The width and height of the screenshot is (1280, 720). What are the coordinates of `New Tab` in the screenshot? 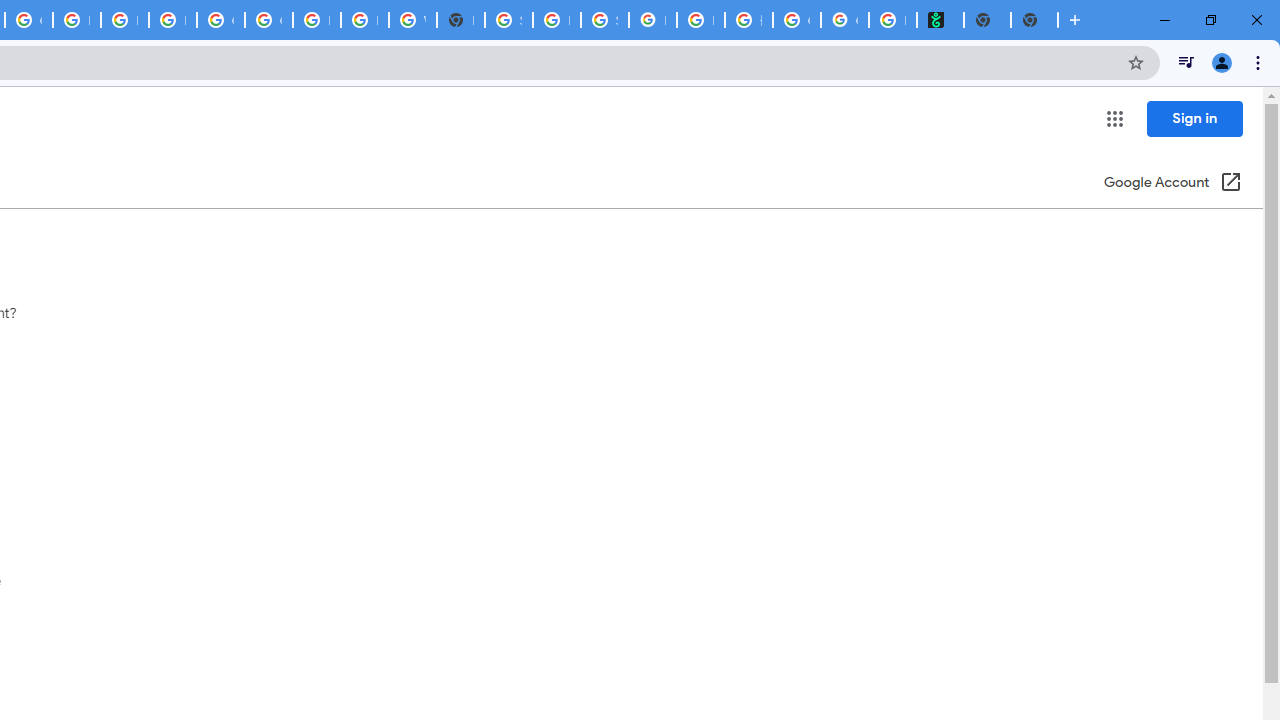 It's located at (460, 20).